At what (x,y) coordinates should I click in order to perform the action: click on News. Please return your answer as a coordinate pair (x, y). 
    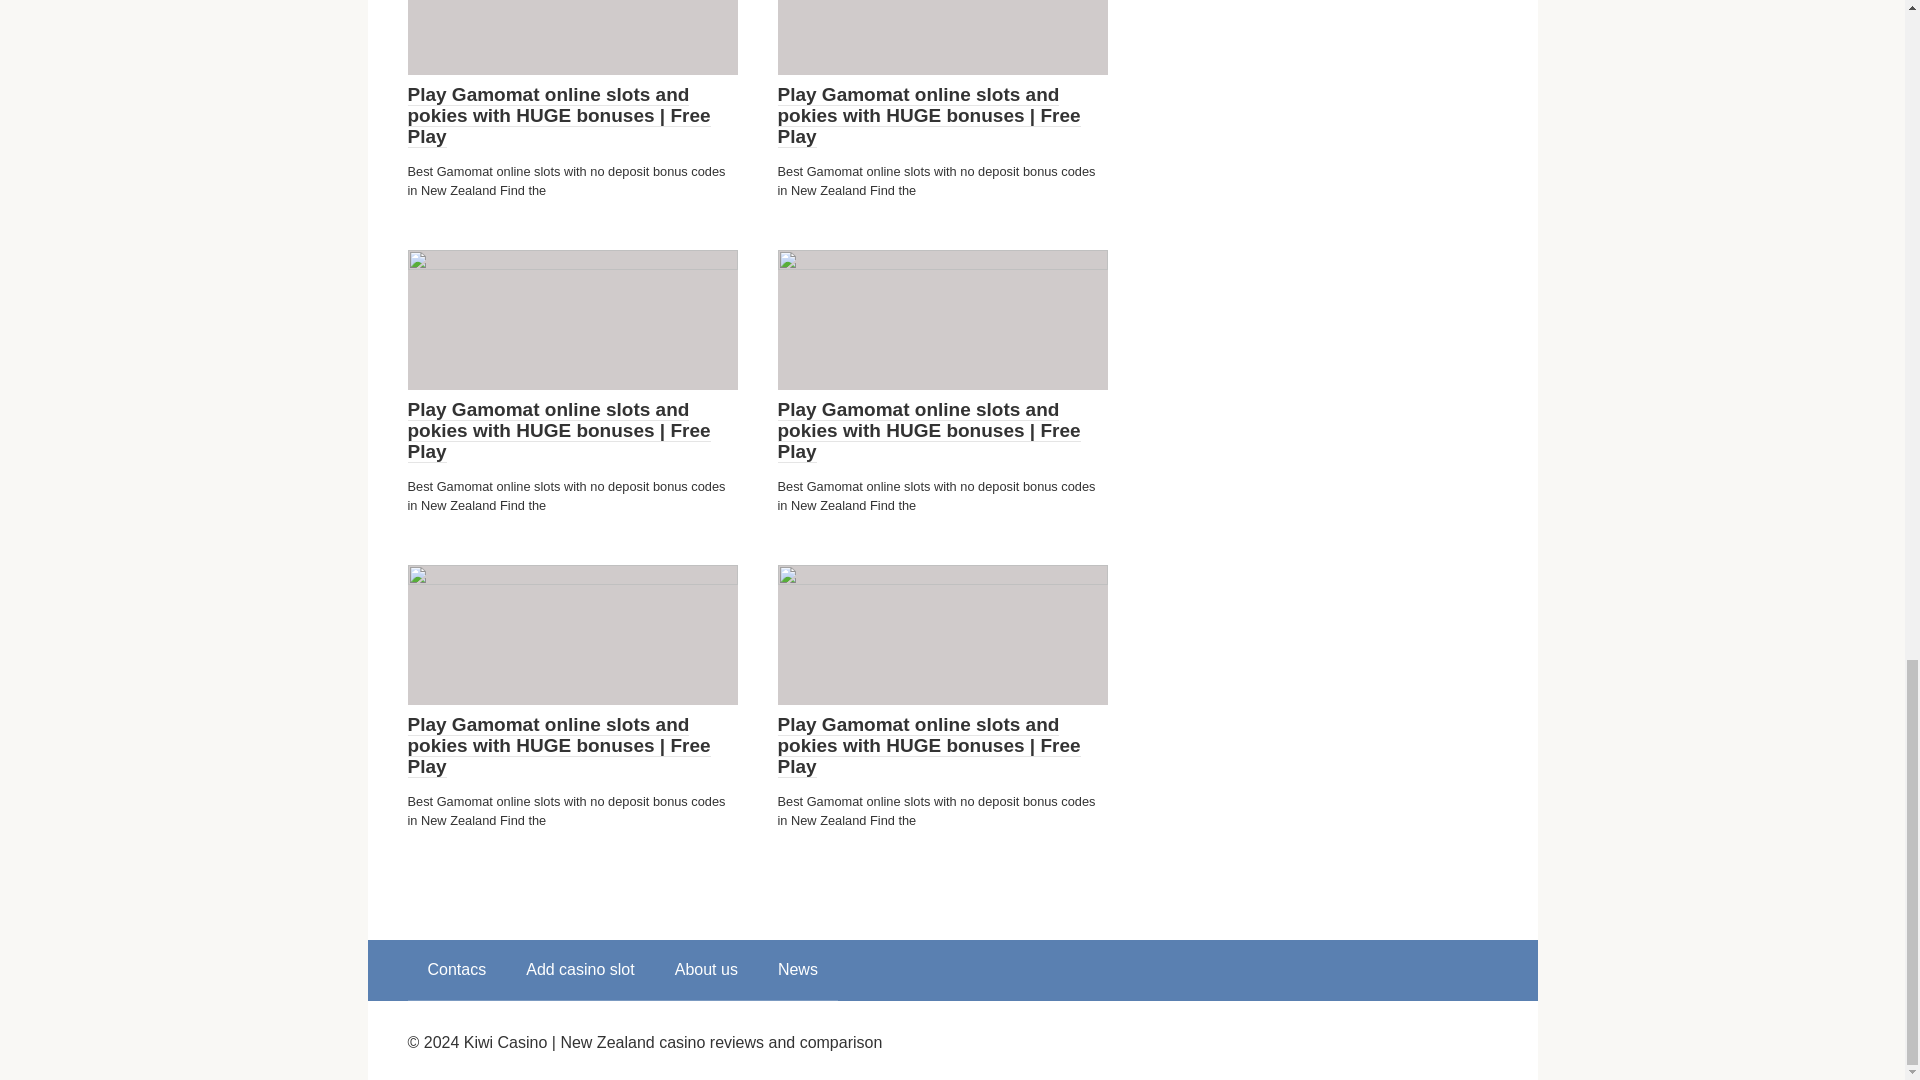
    Looking at the image, I should click on (798, 970).